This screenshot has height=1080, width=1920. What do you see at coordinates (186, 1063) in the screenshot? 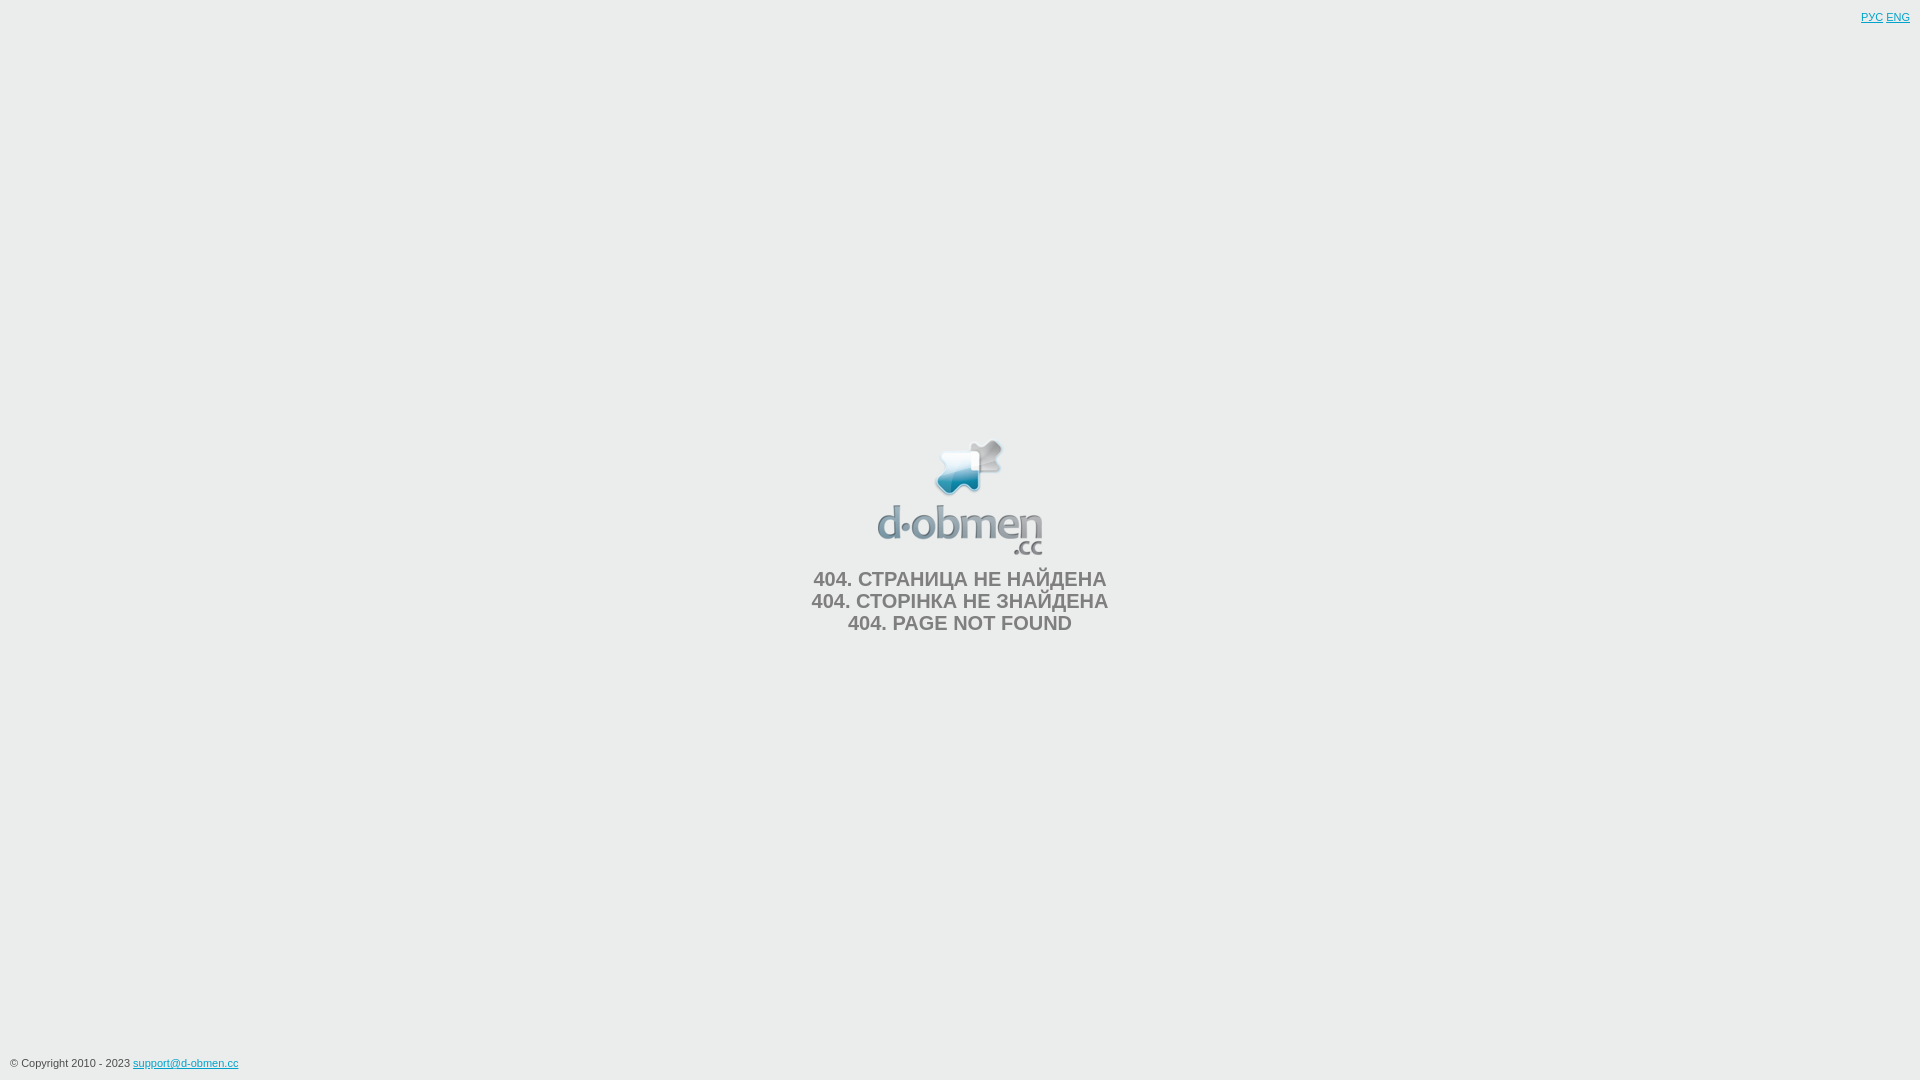
I see `support@d-obmen.cc` at bounding box center [186, 1063].